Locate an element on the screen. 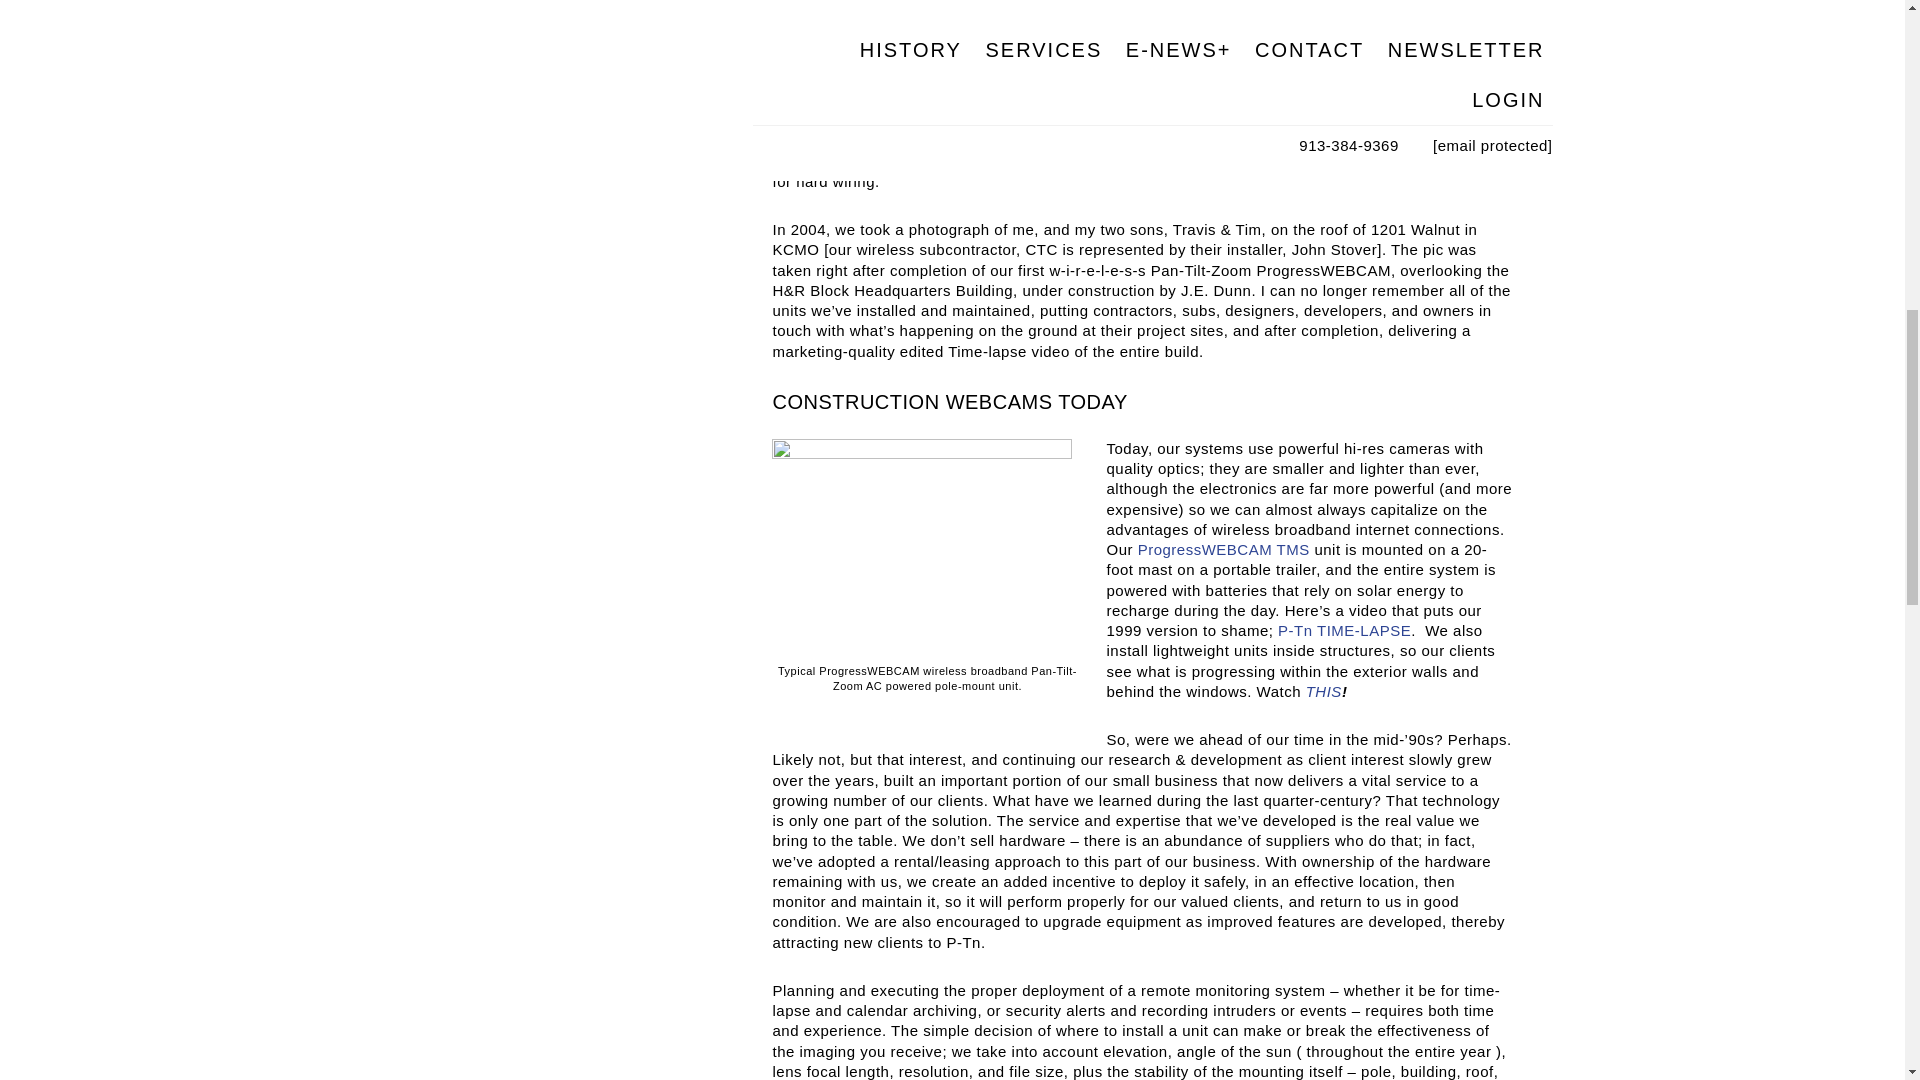 This screenshot has height=1080, width=1920. THIS is located at coordinates (1324, 690).